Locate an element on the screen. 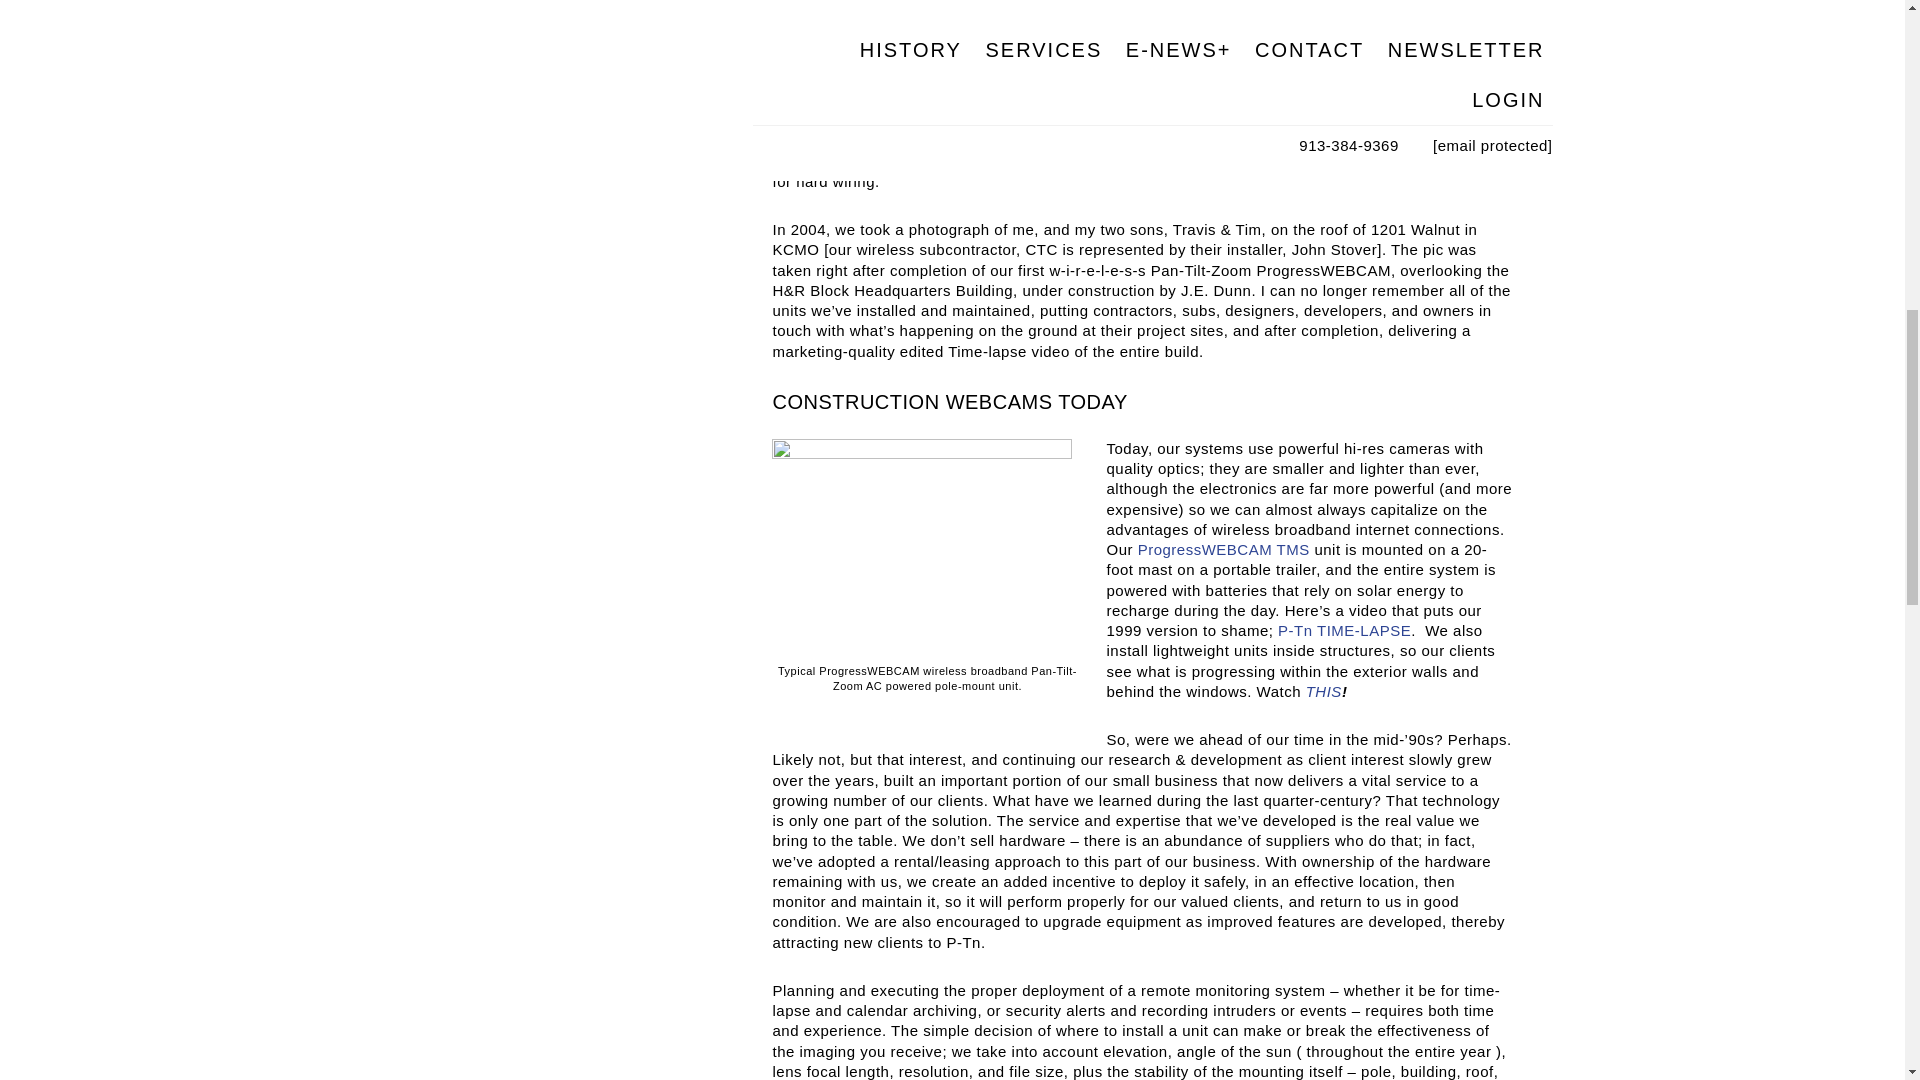 This screenshot has height=1080, width=1920. THIS is located at coordinates (1324, 690).